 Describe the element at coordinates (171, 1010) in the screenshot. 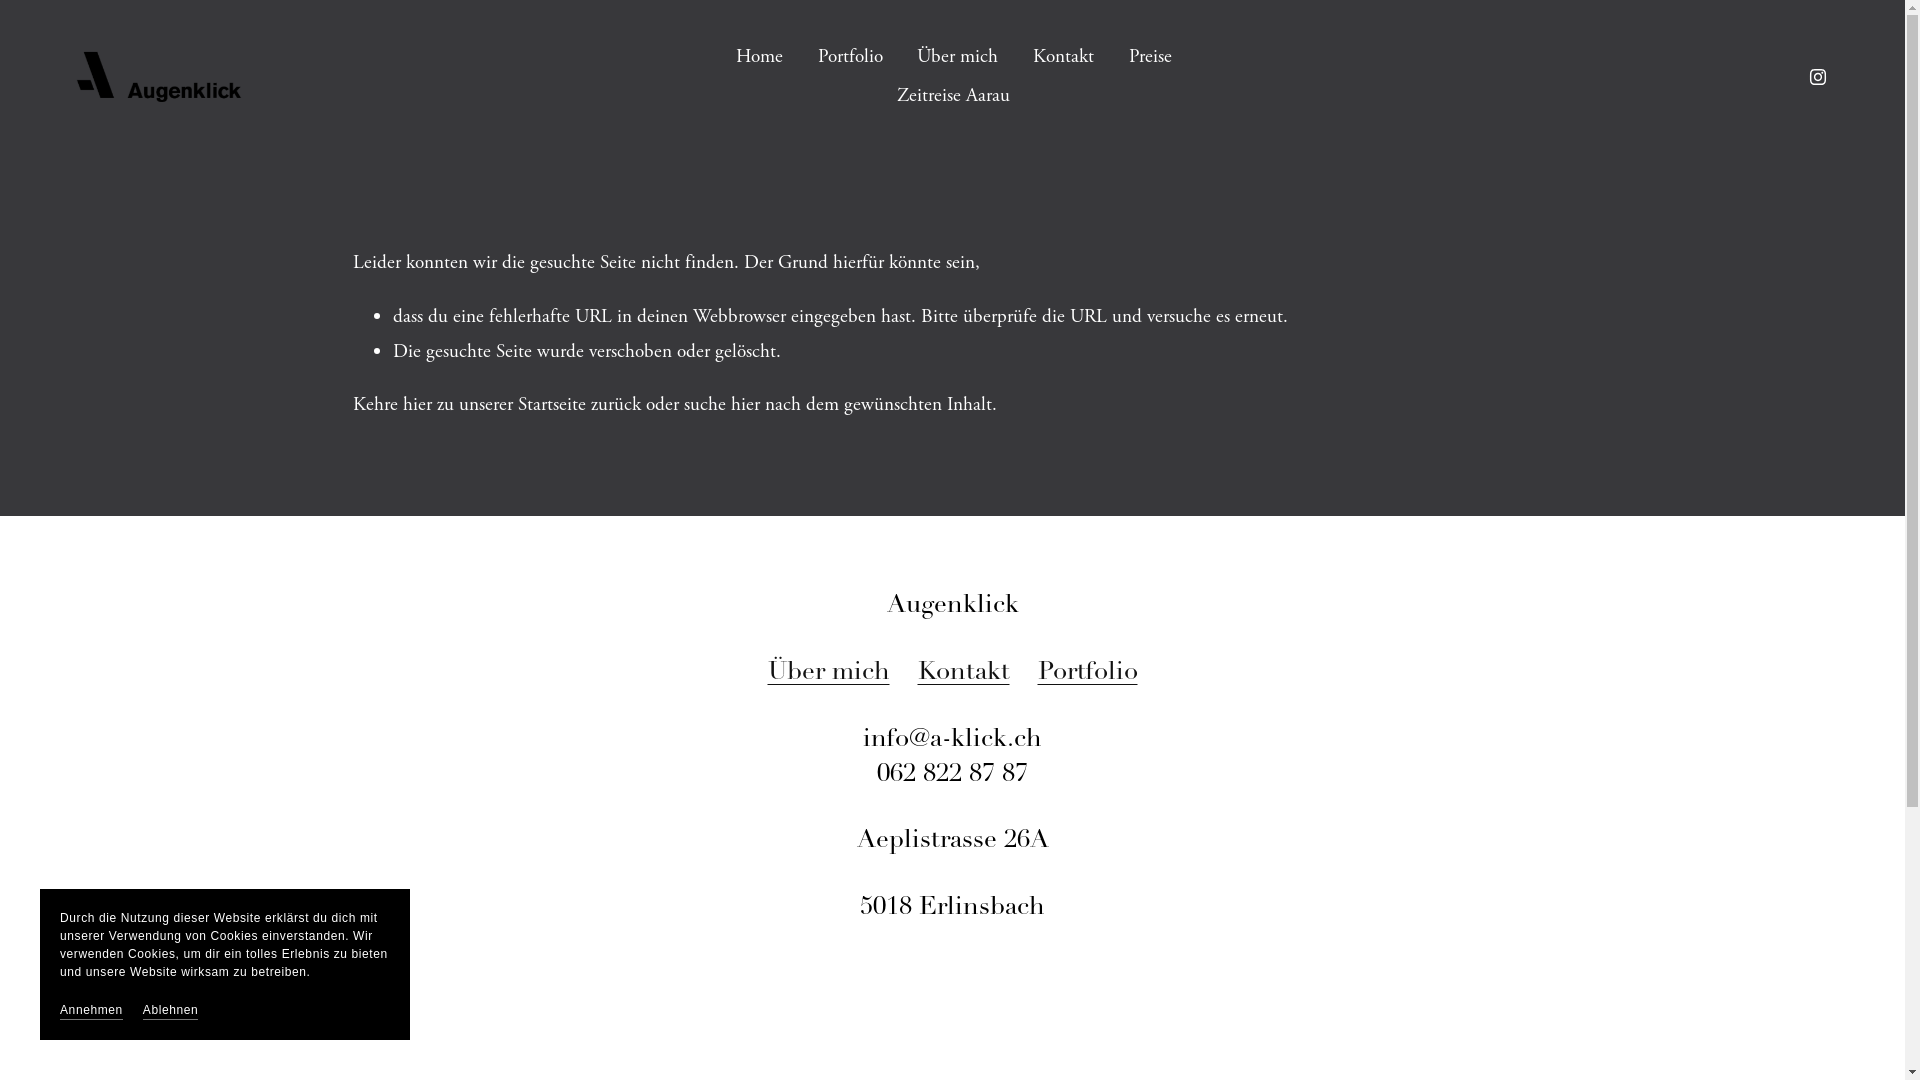

I see `Ablehnen` at that location.